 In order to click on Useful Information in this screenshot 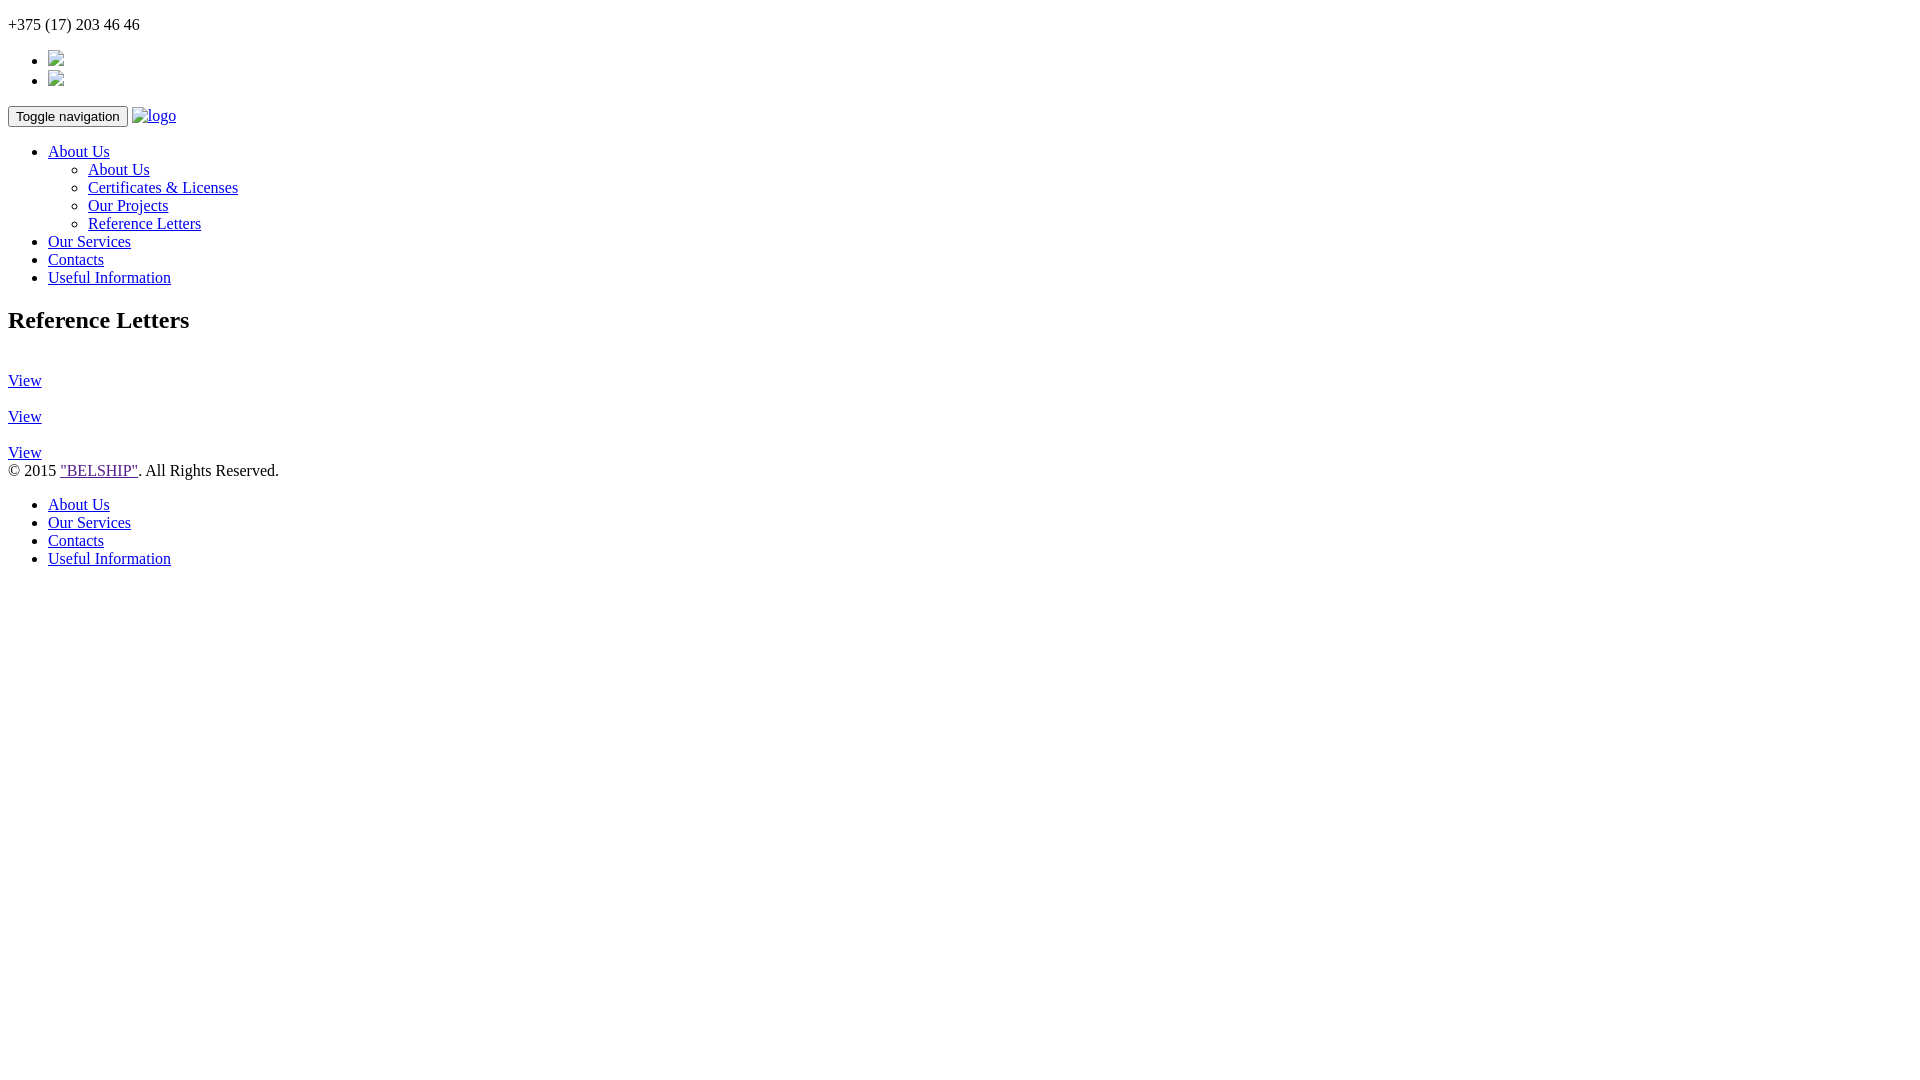, I will do `click(110, 278)`.